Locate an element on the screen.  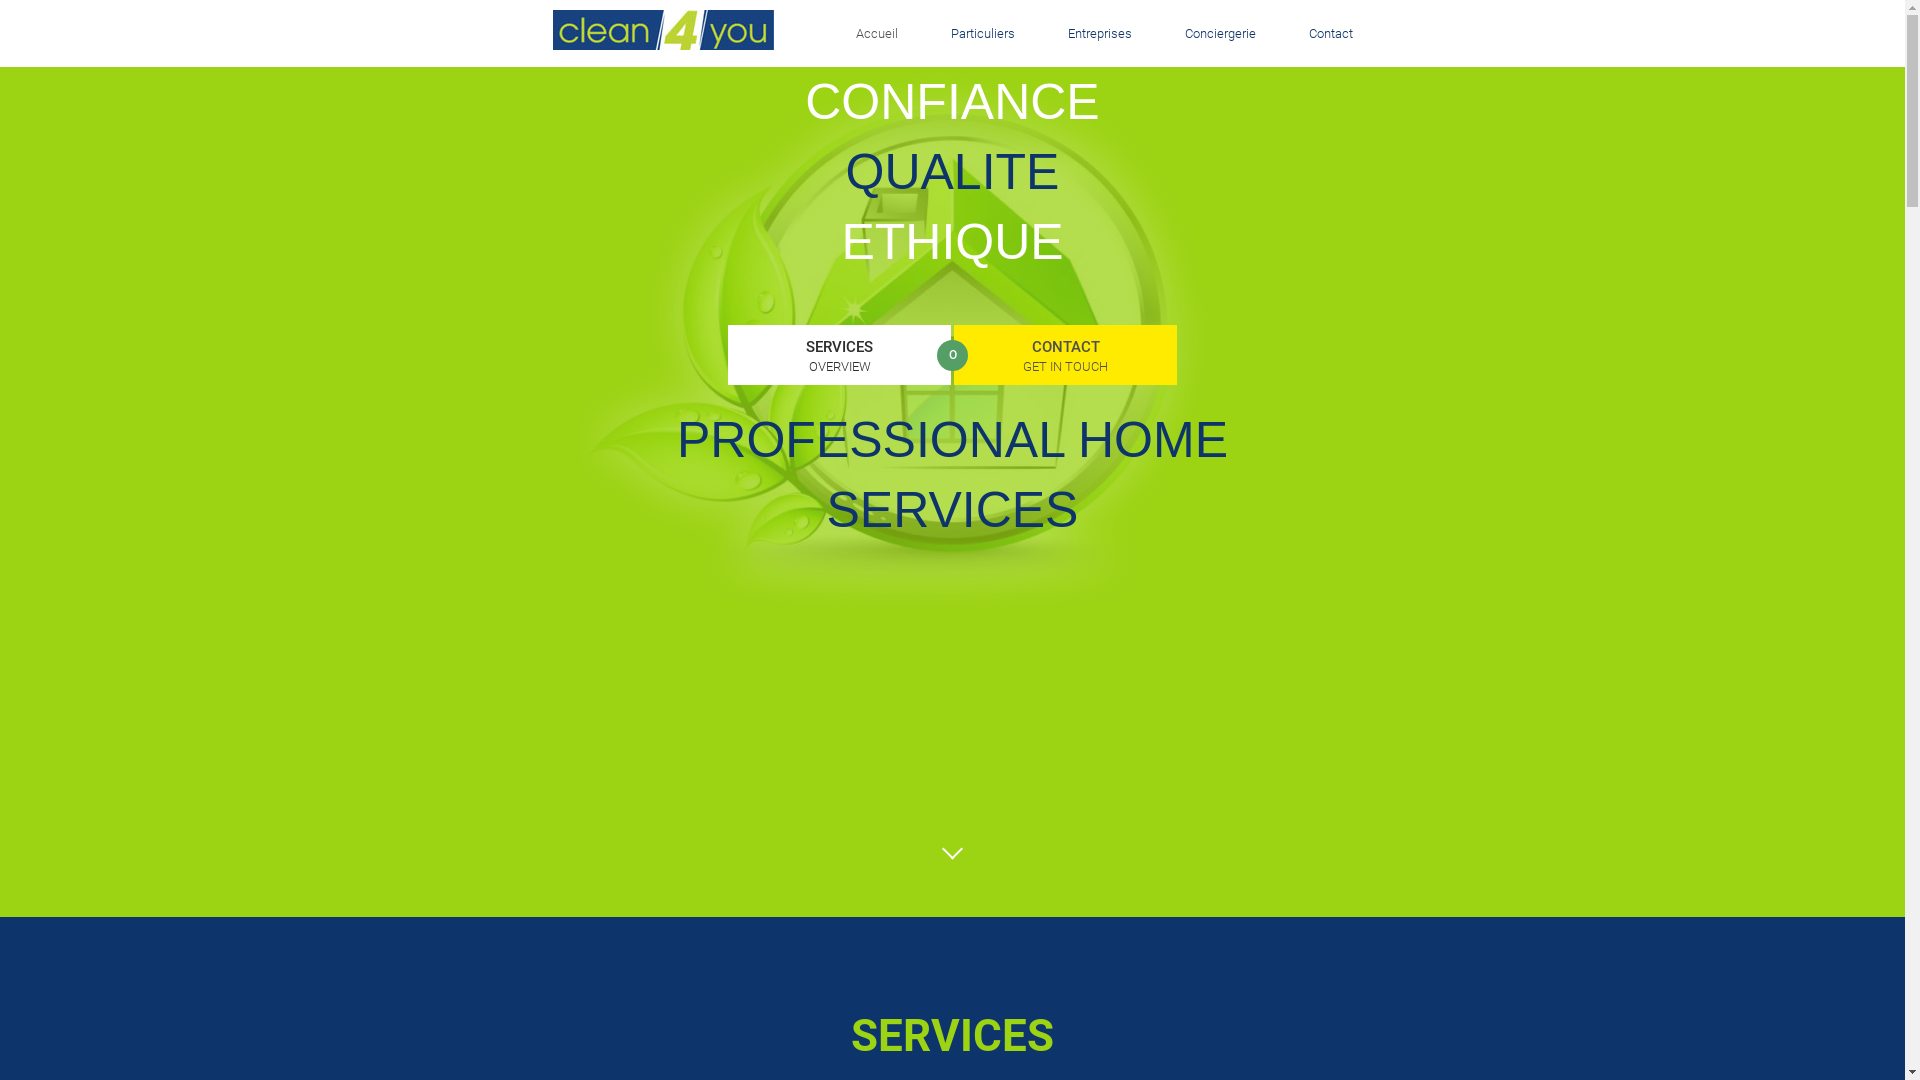
Particuliers is located at coordinates (983, 34).